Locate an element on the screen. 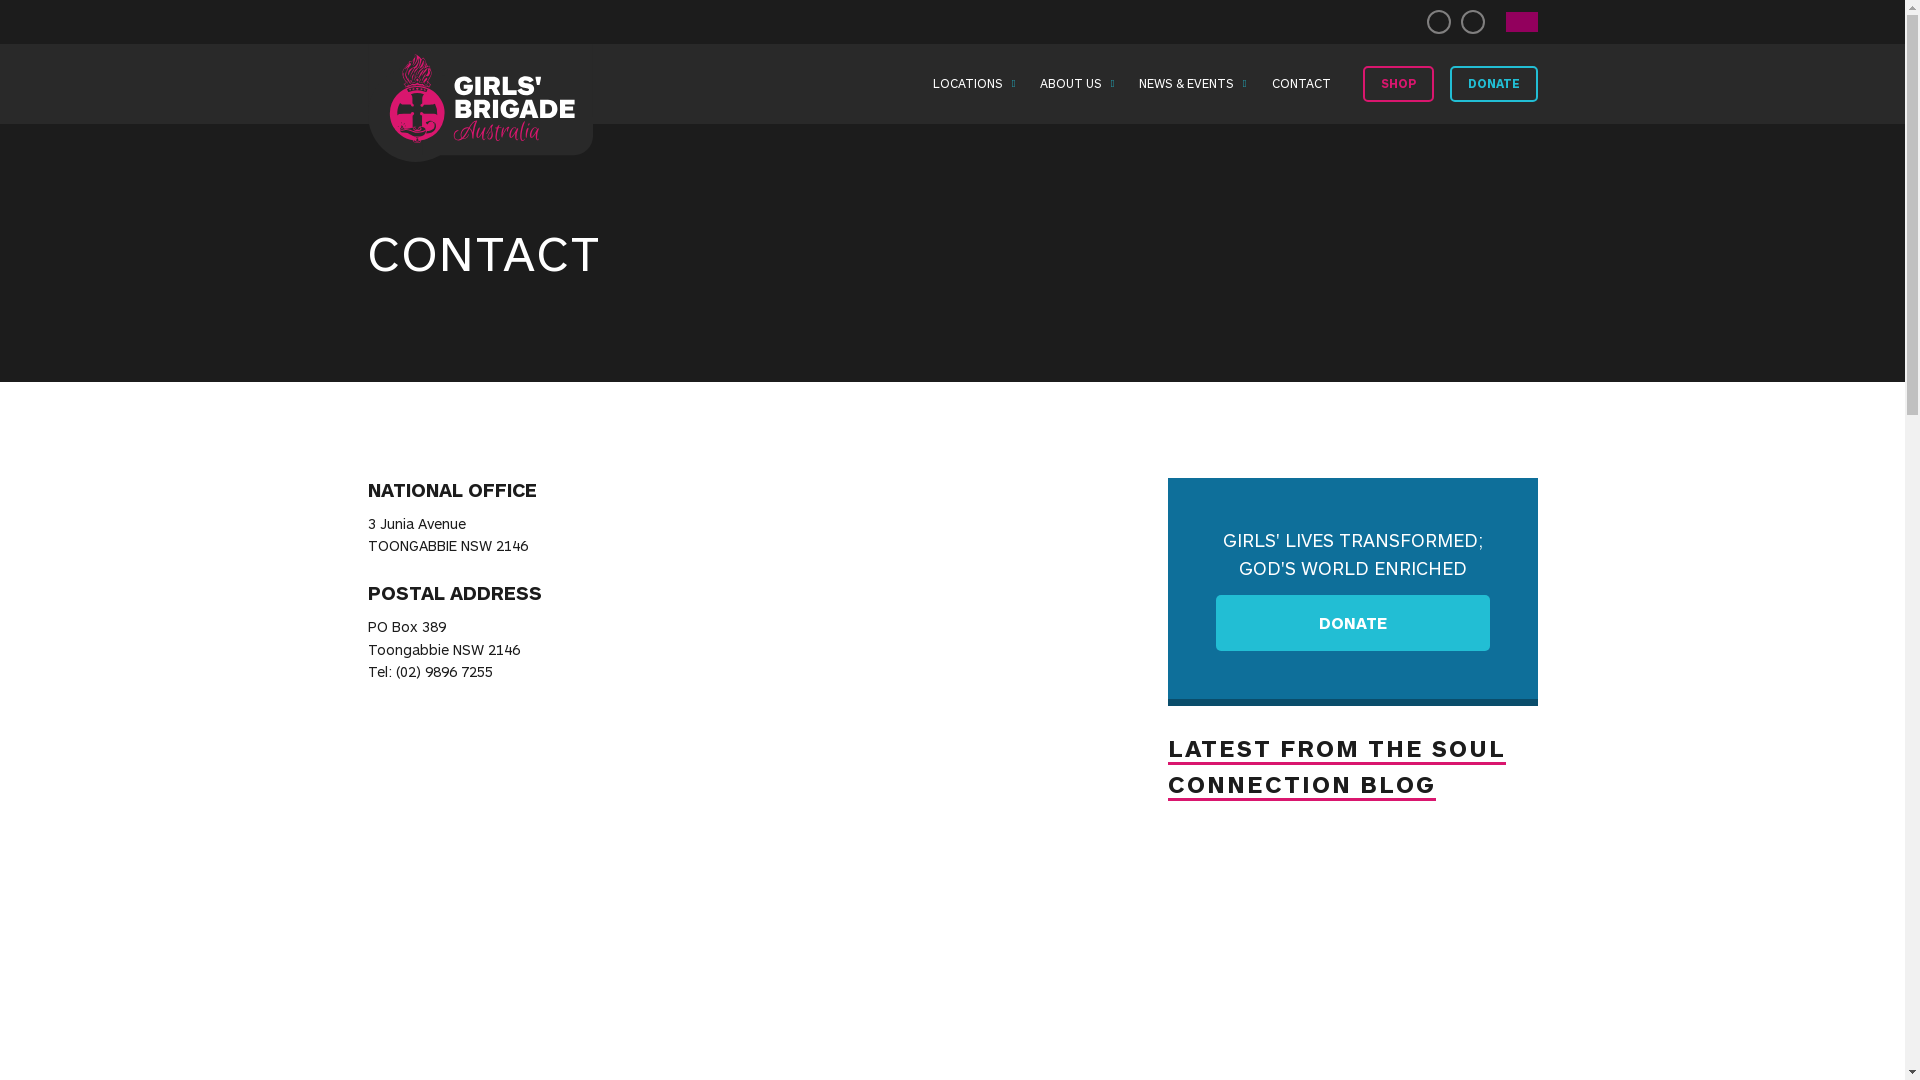 This screenshot has height=1080, width=1920. CONTACT is located at coordinates (1302, 84).